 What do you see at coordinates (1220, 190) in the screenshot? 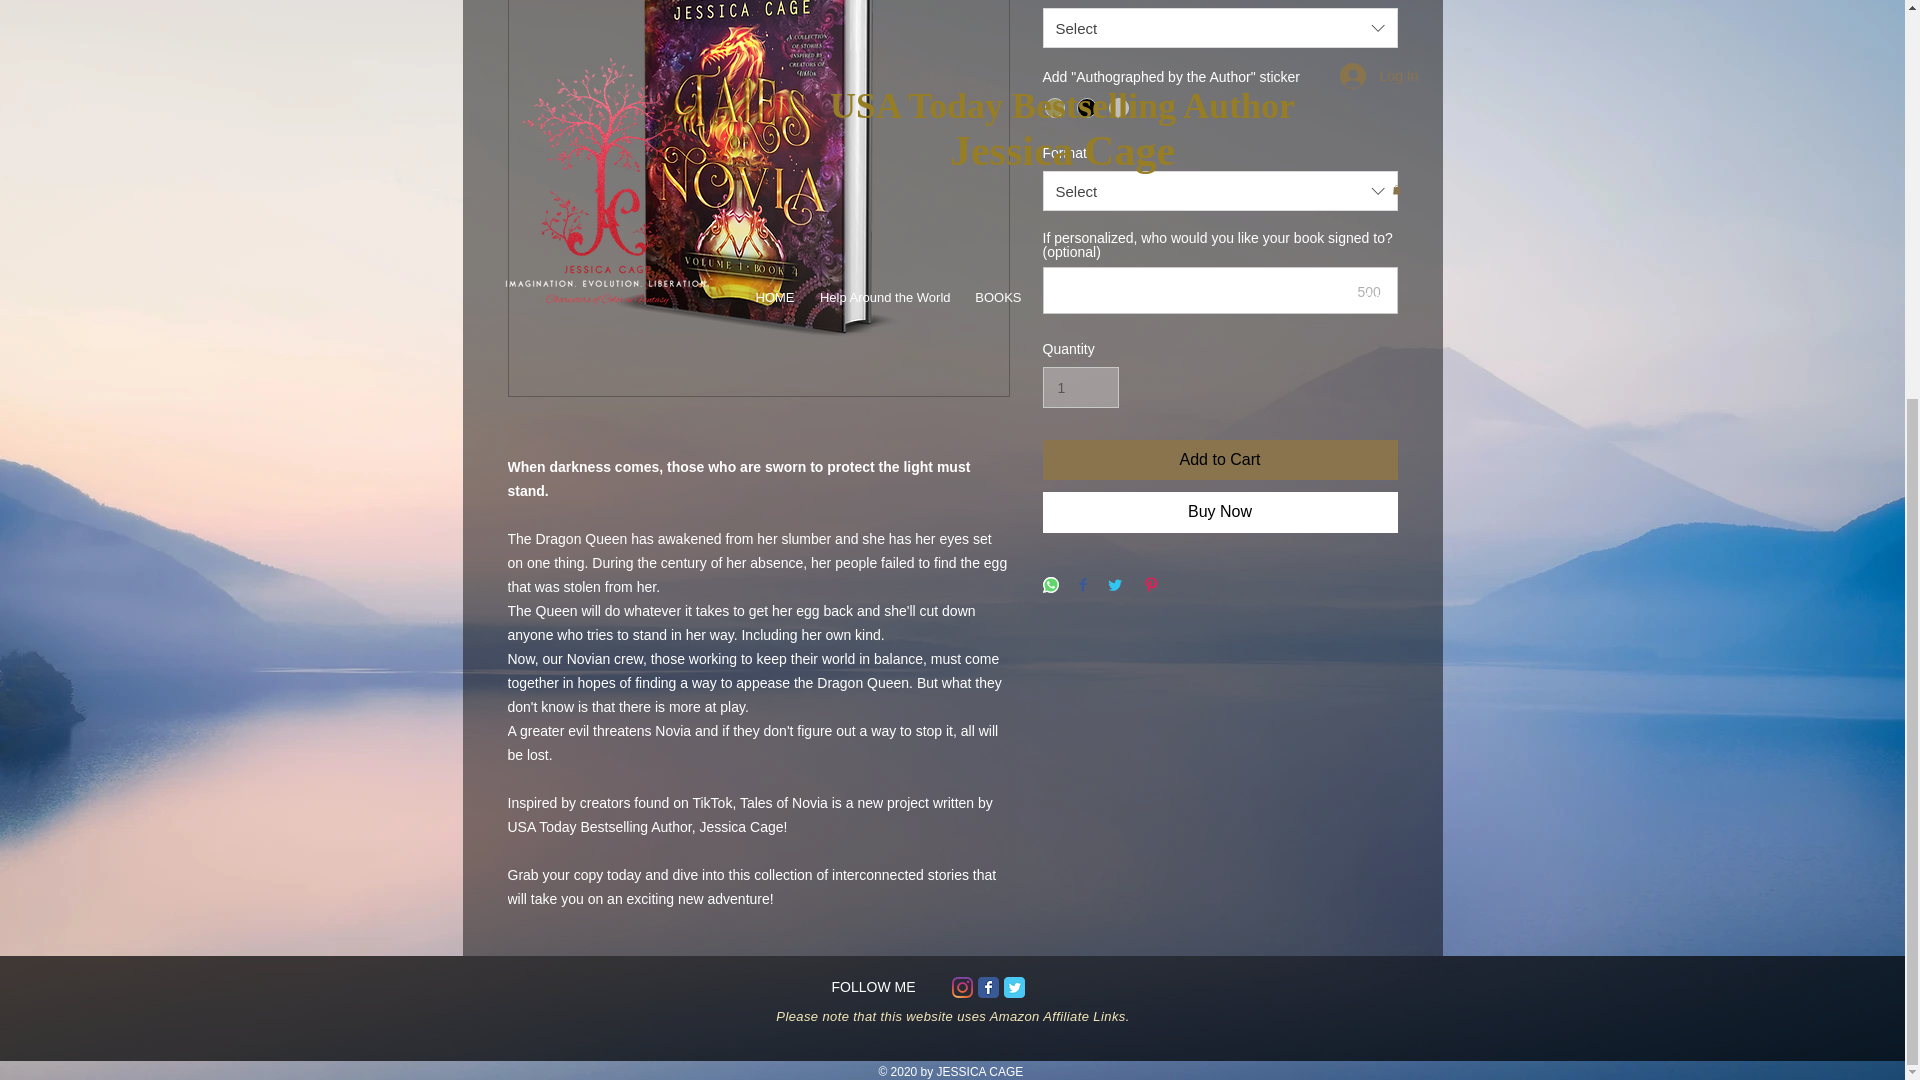
I see `Select` at bounding box center [1220, 190].